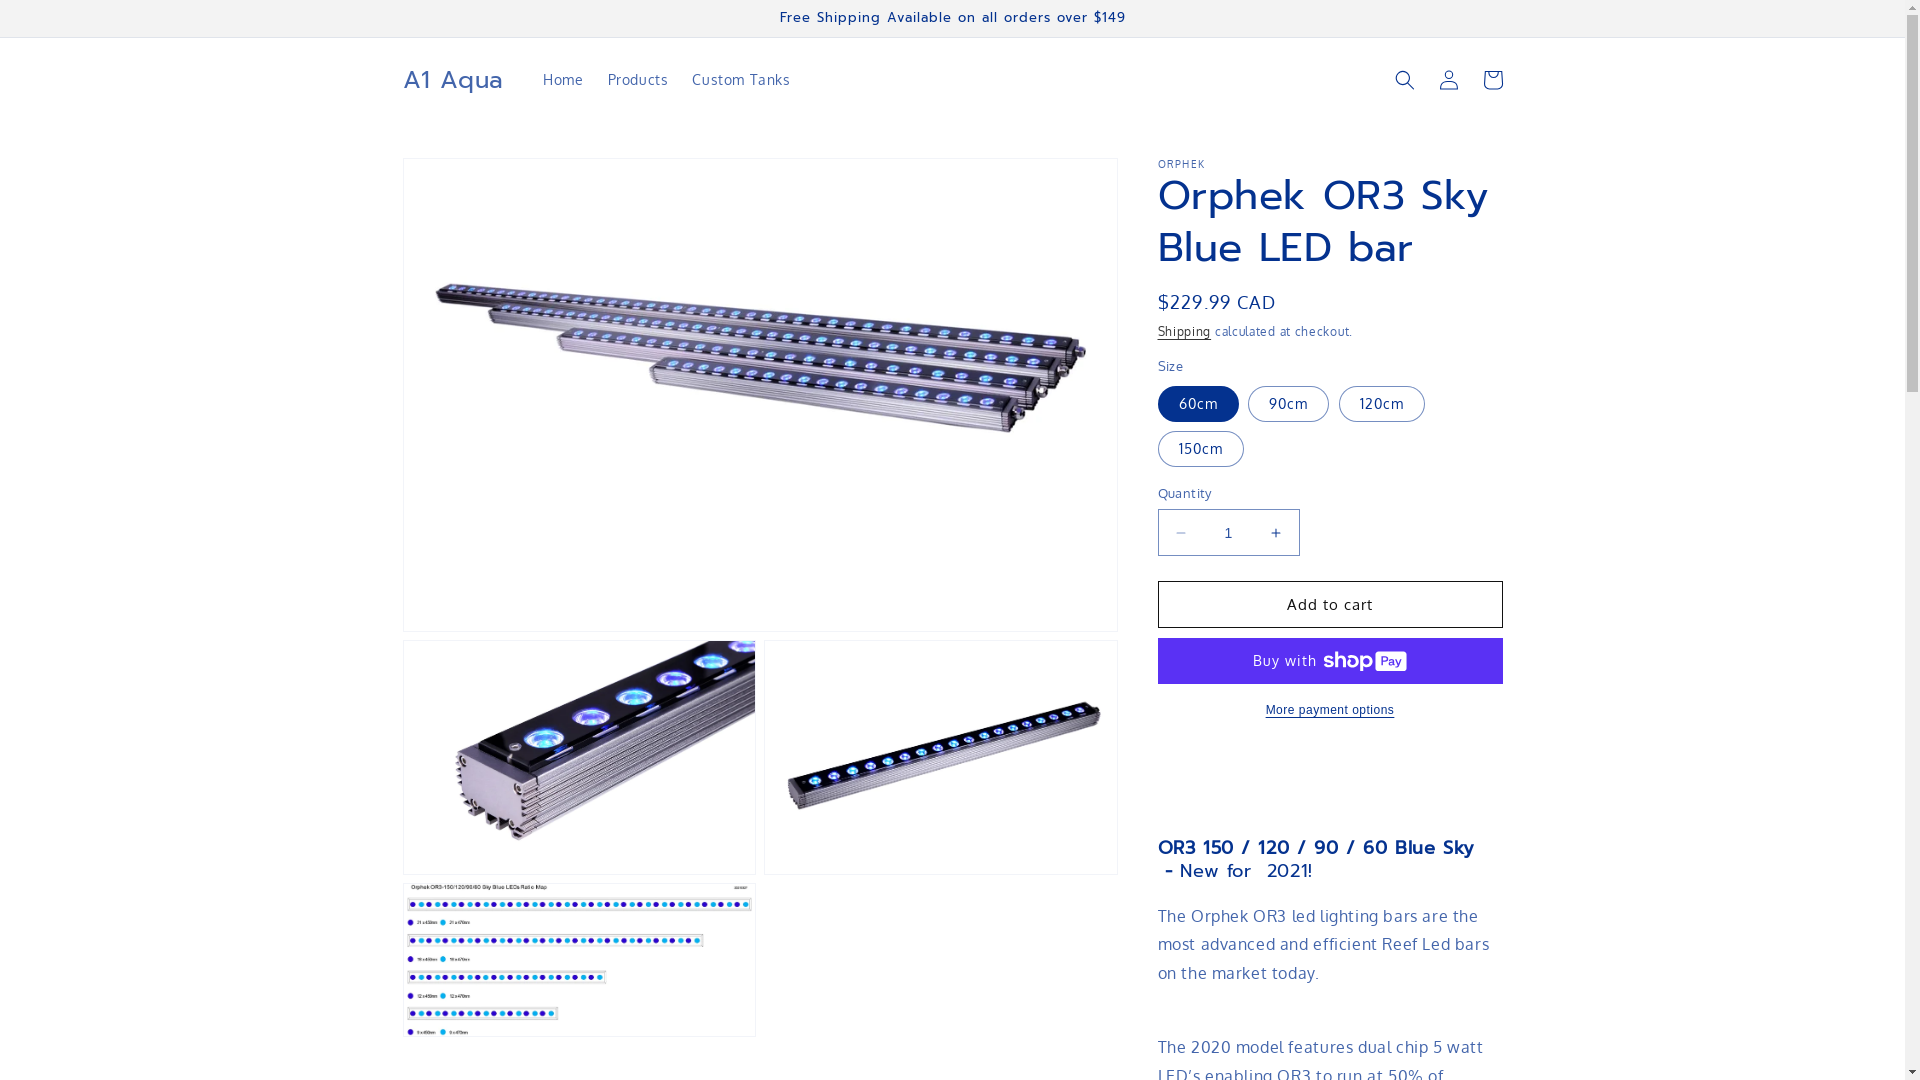 The height and width of the screenshot is (1080, 1920). What do you see at coordinates (638, 80) in the screenshot?
I see `Products` at bounding box center [638, 80].